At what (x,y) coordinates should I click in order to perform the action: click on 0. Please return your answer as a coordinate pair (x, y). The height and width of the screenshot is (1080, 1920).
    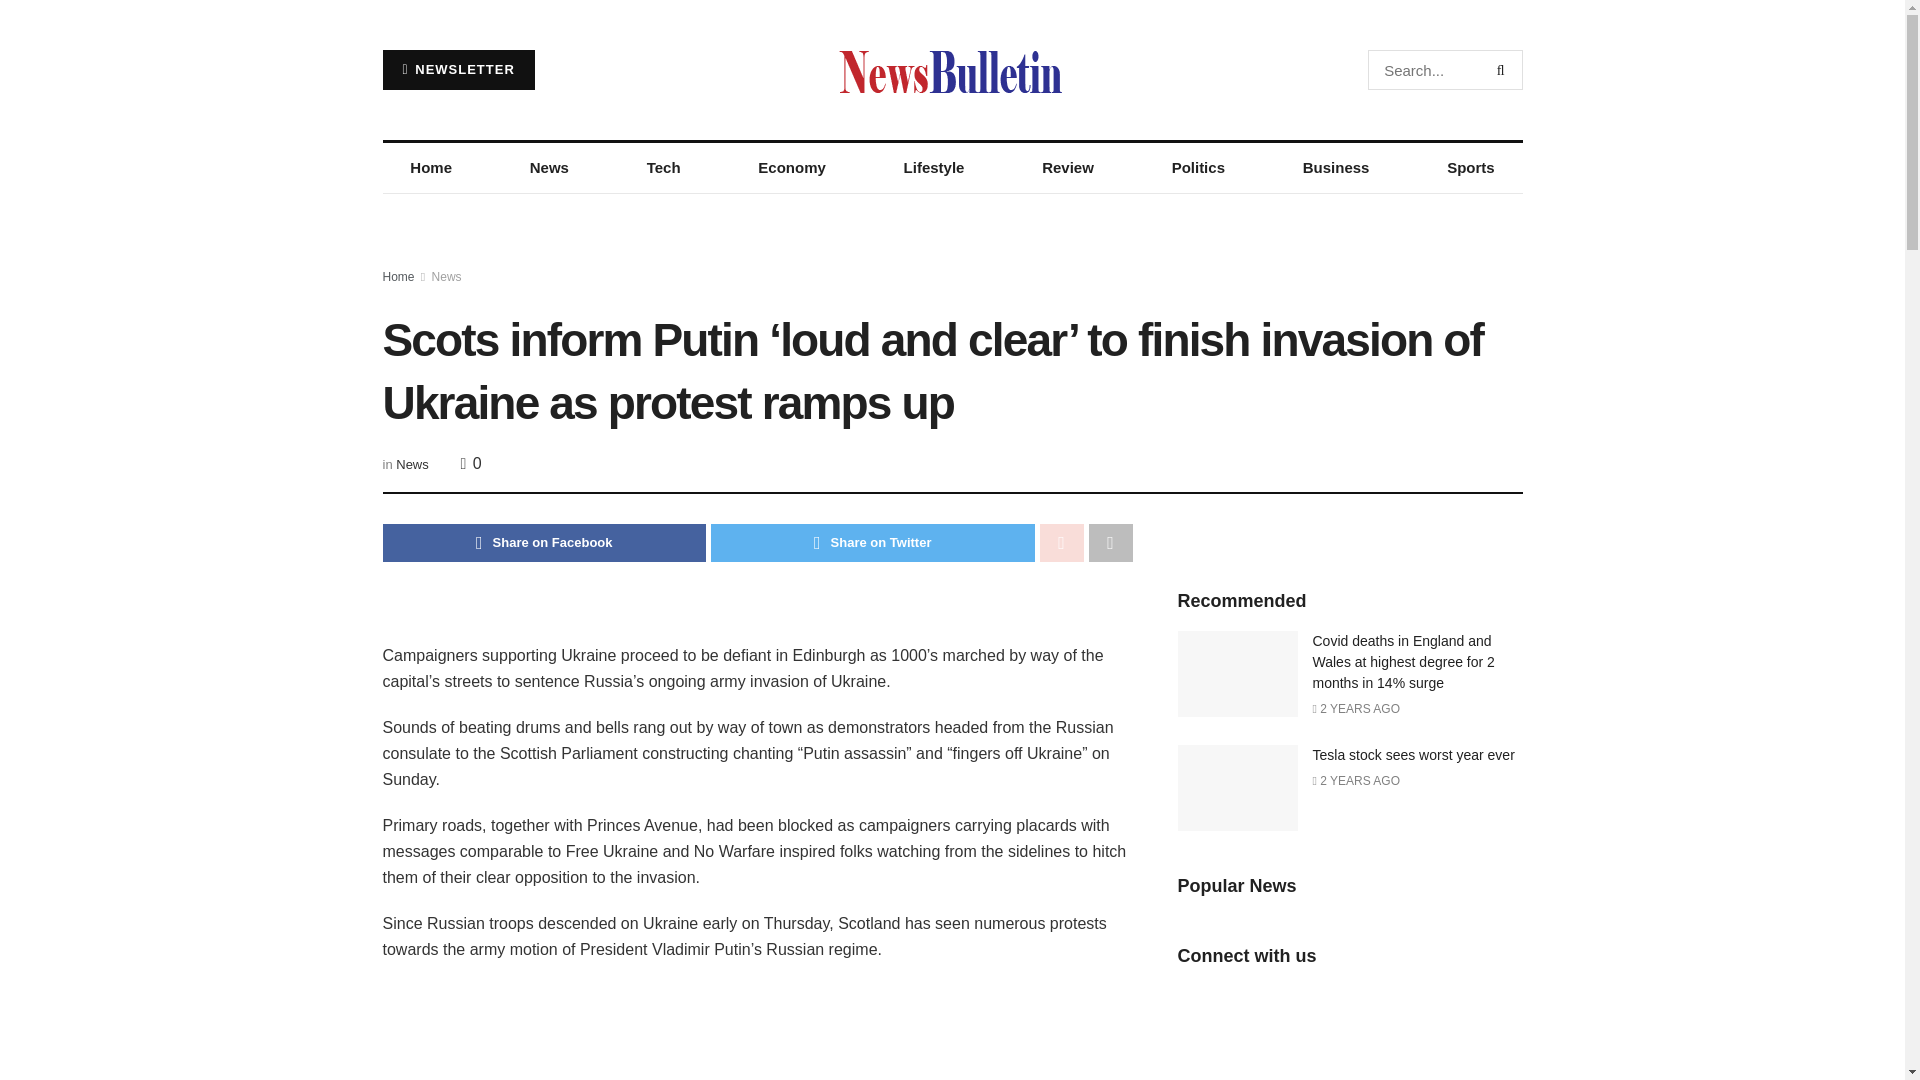
    Looking at the image, I should click on (470, 462).